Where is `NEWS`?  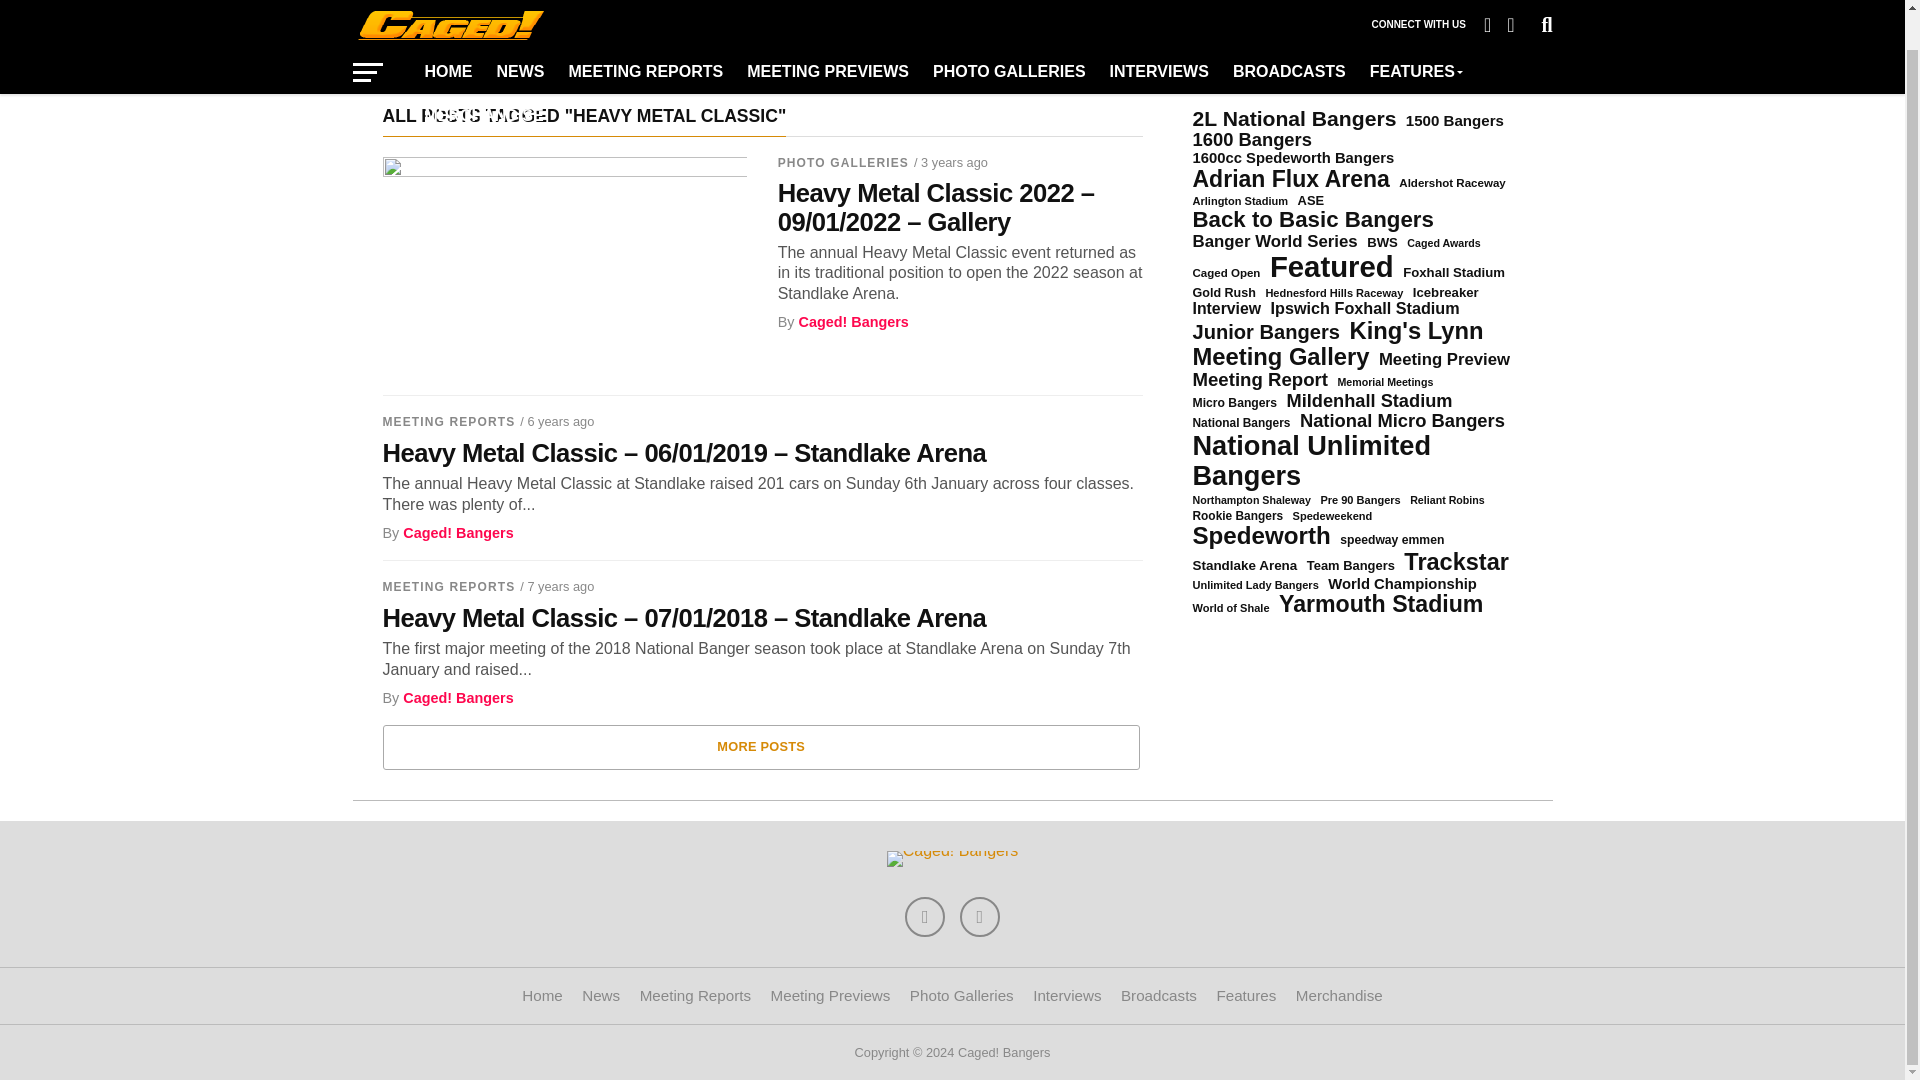 NEWS is located at coordinates (520, 34).